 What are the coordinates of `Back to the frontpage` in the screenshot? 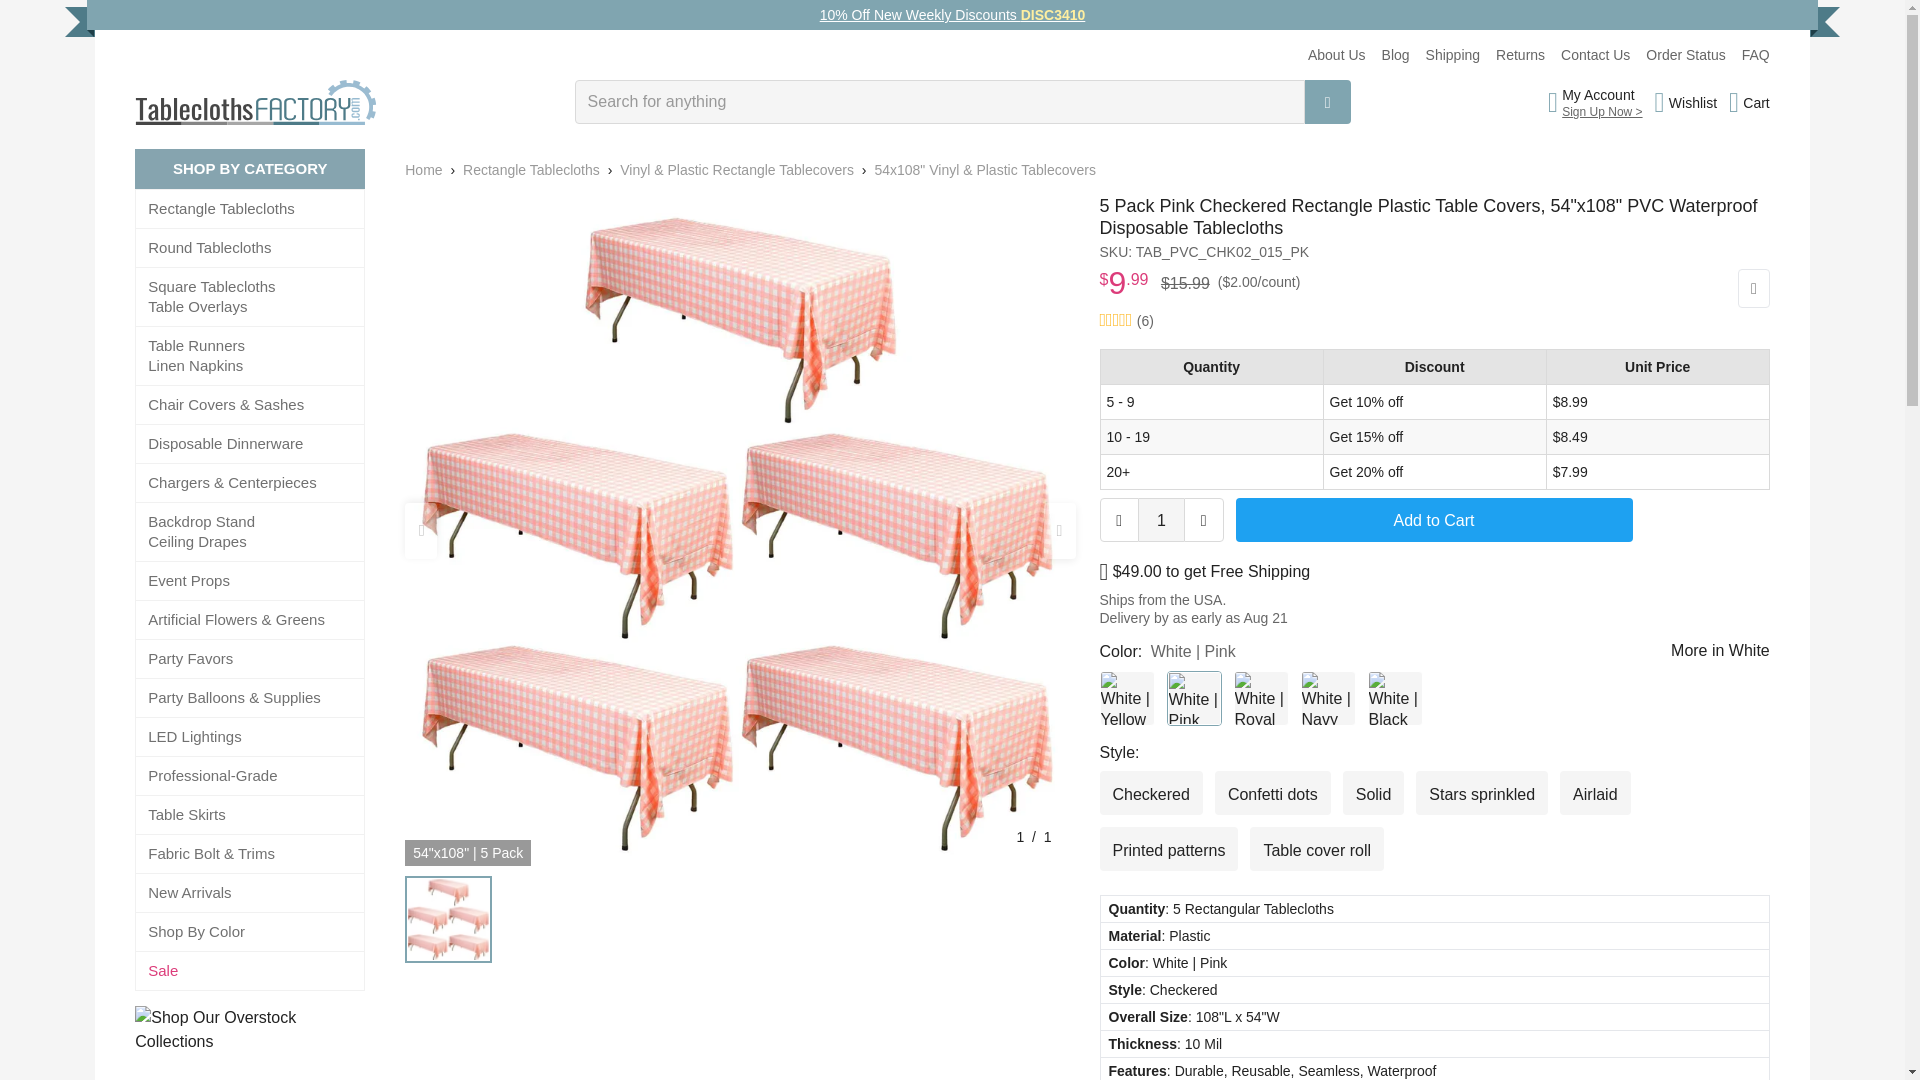 It's located at (423, 170).